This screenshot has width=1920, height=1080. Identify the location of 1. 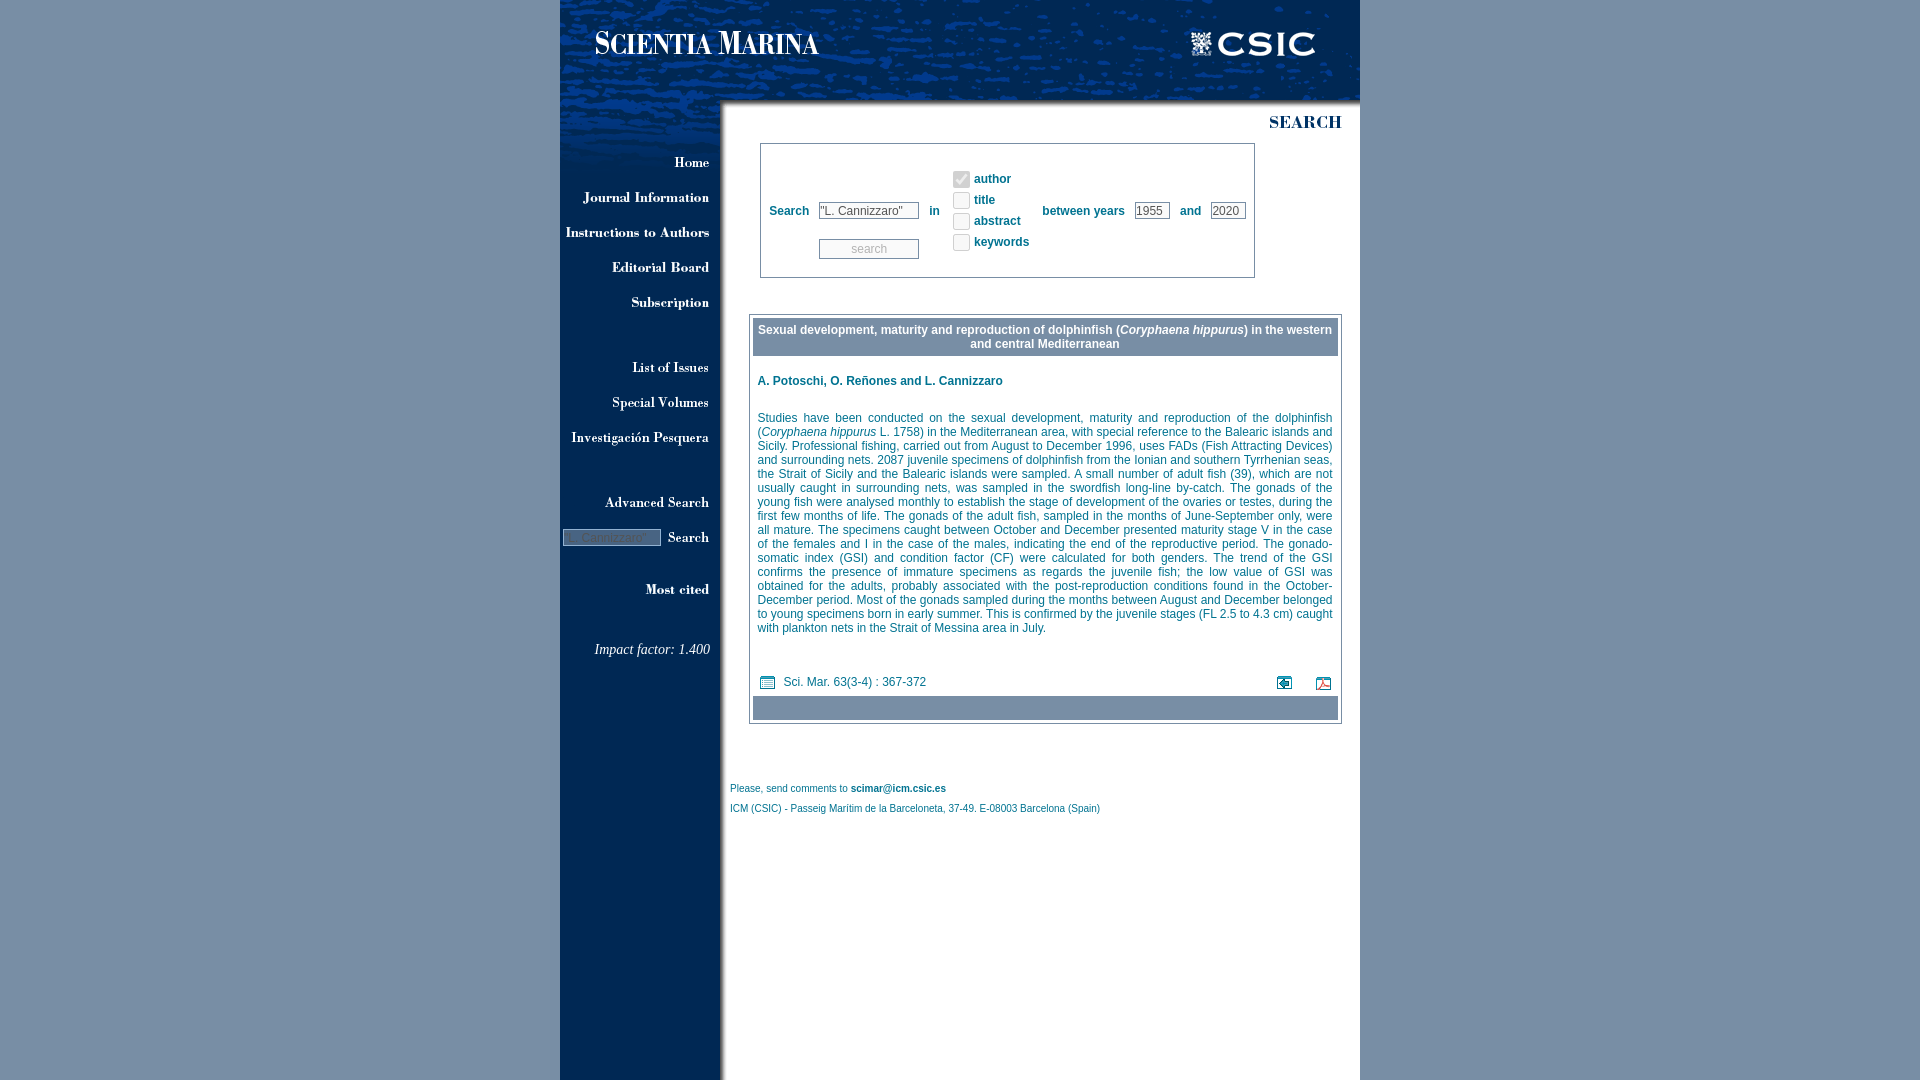
(960, 220).